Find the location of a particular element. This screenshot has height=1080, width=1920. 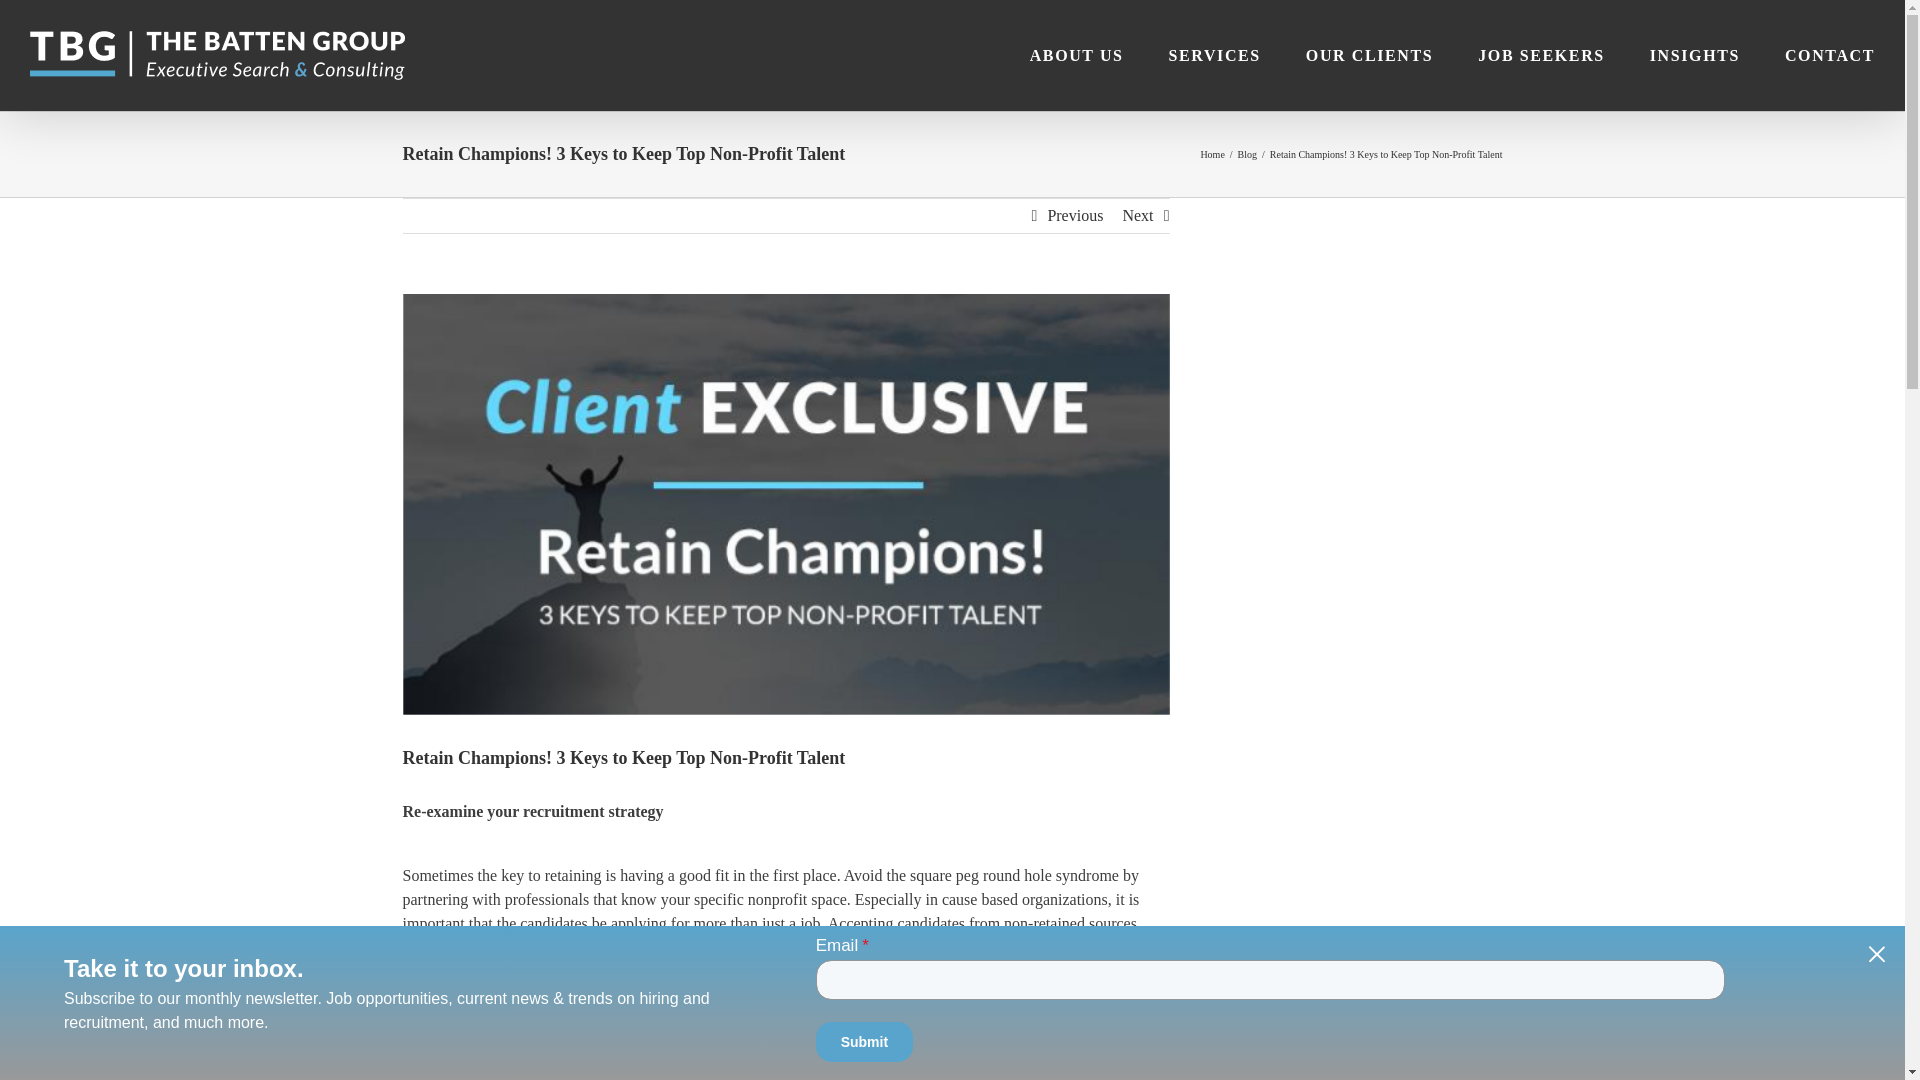

OUR CLIENTS is located at coordinates (1368, 56).